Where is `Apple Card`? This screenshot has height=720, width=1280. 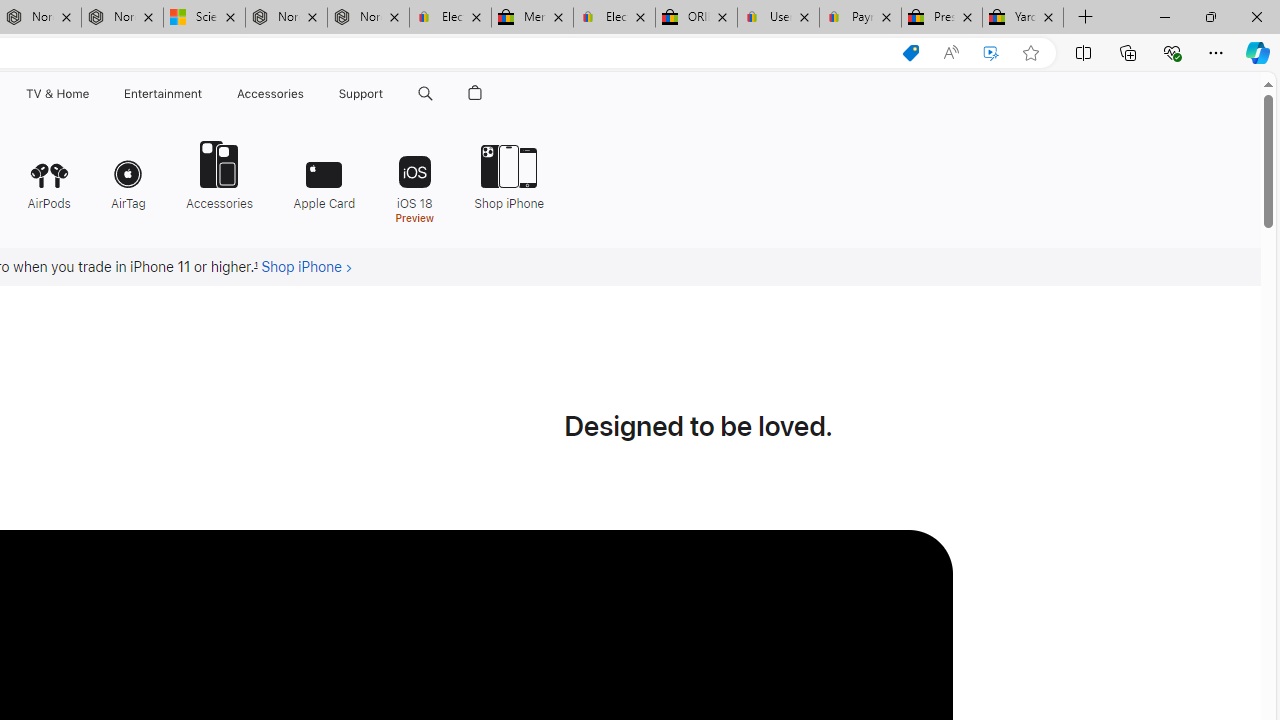 Apple Card is located at coordinates (324, 174).